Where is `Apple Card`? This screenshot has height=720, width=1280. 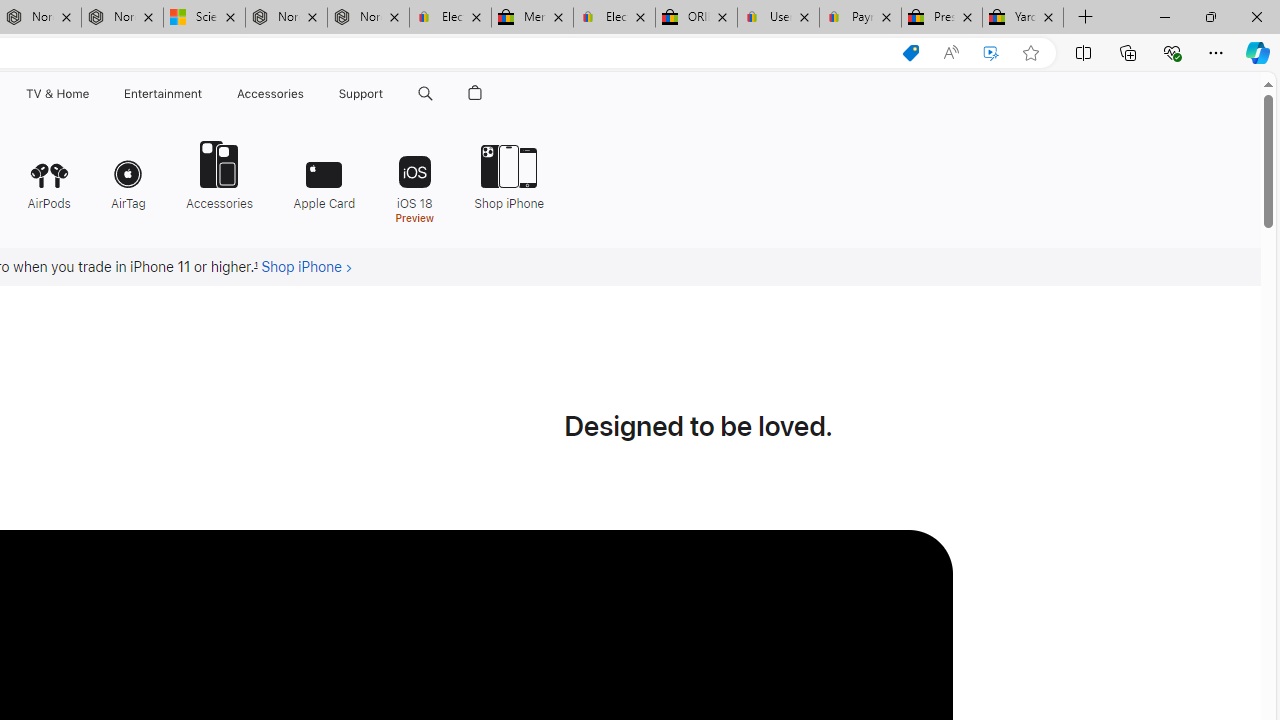 Apple Card is located at coordinates (324, 174).